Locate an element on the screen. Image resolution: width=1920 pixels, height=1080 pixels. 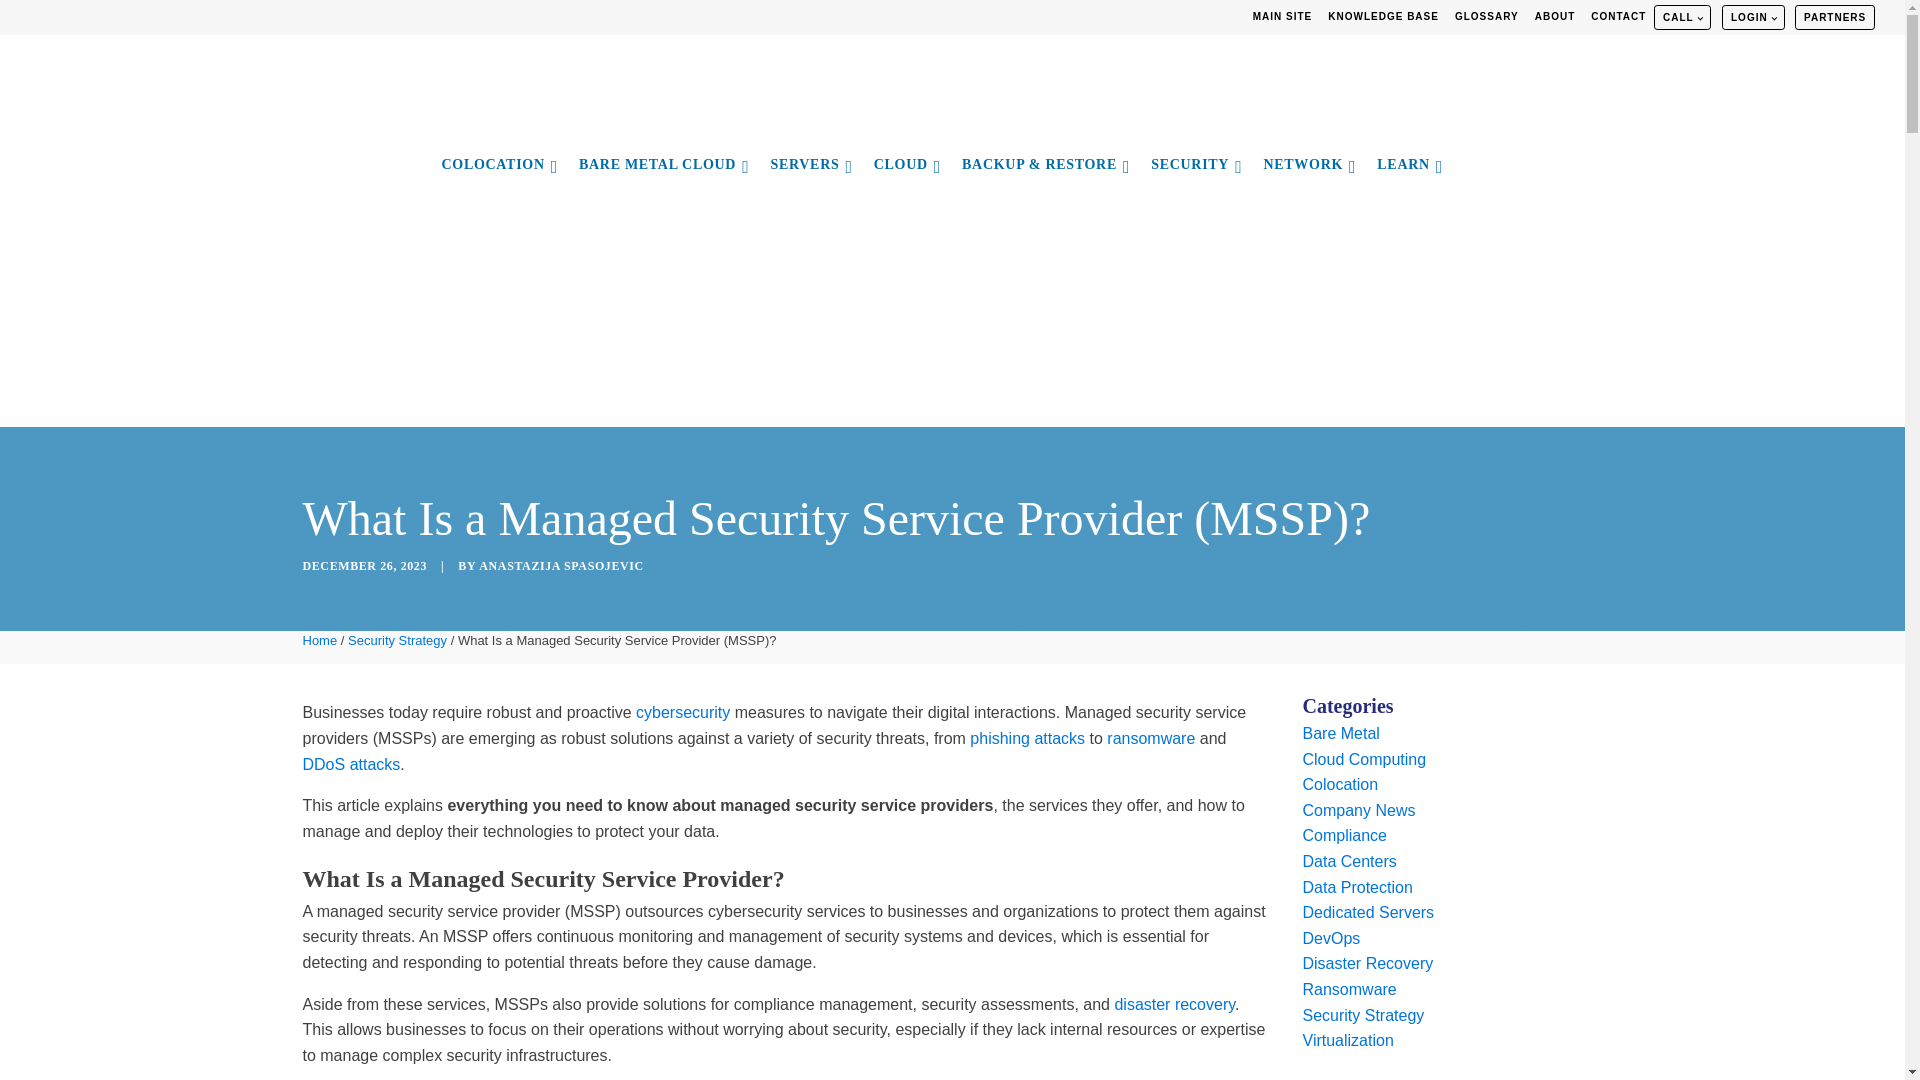
KNOWLEDGE BASE is located at coordinates (1384, 17).